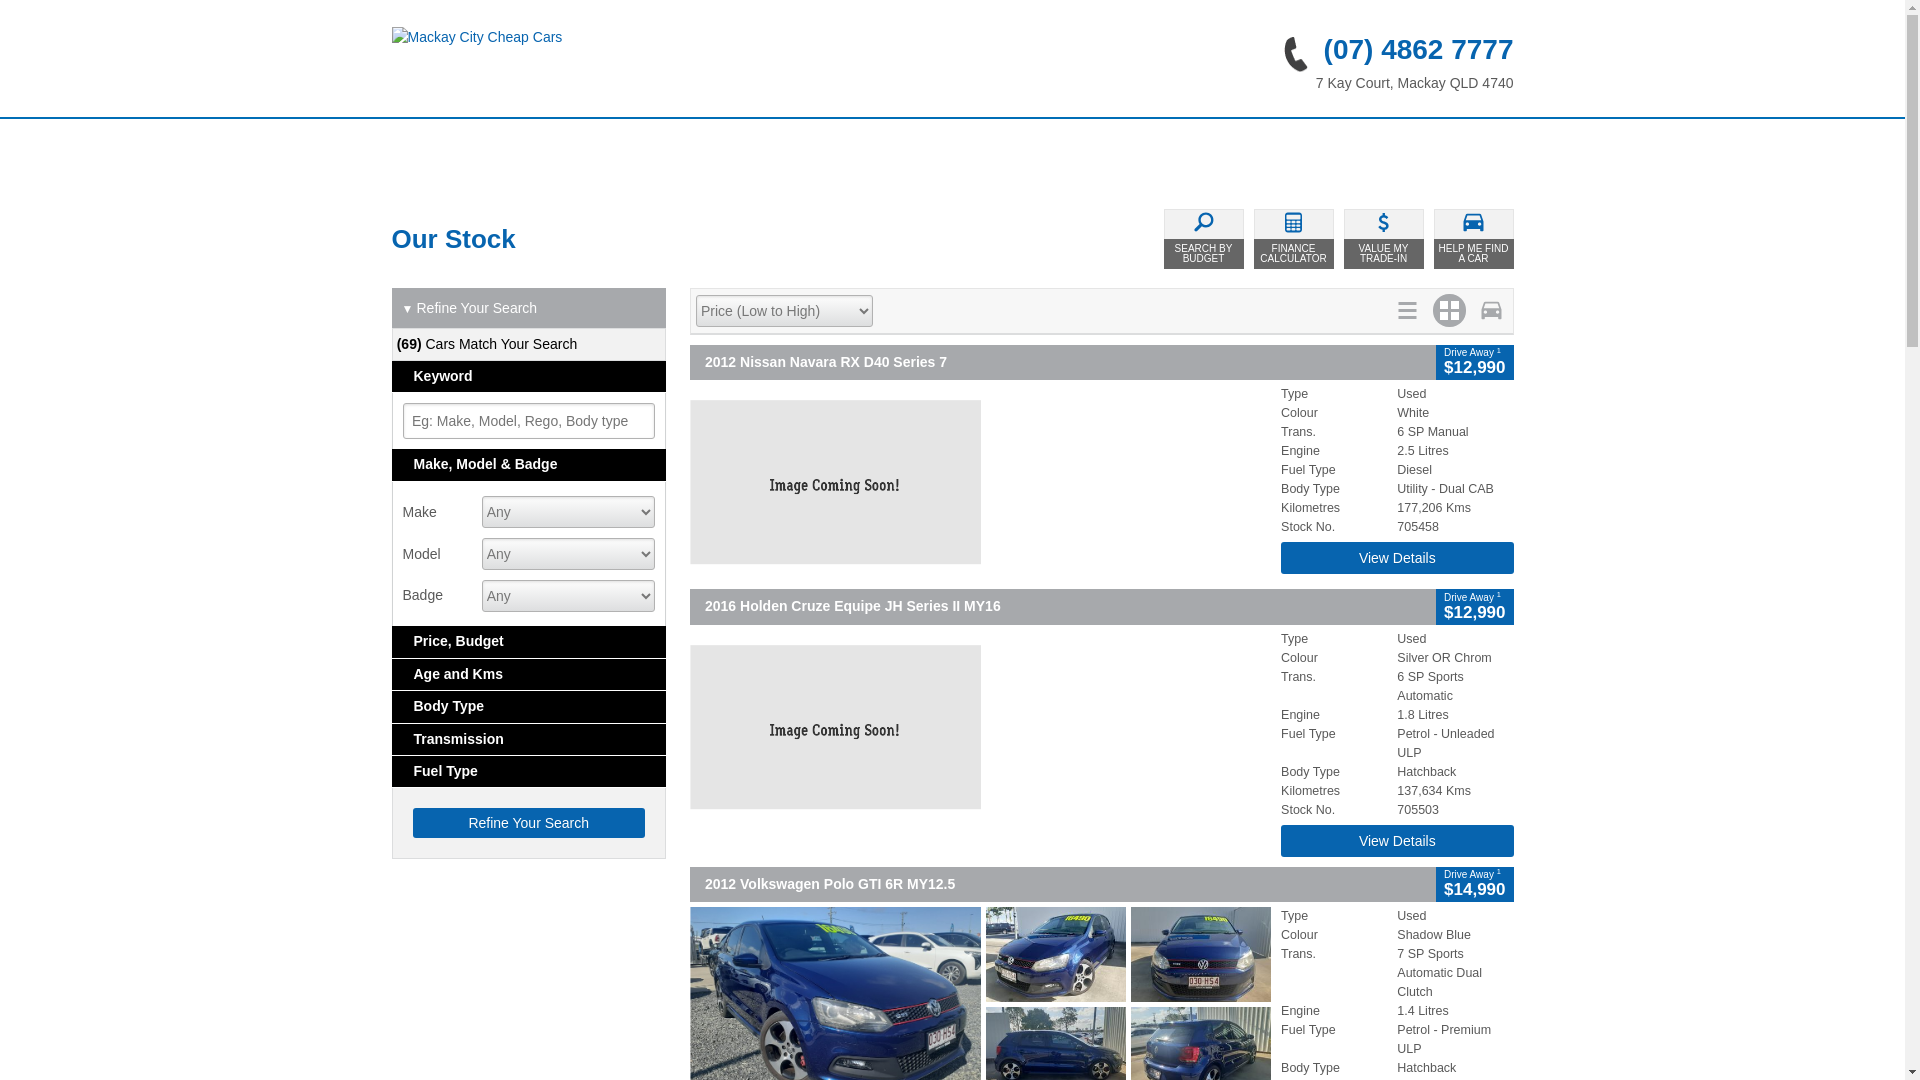 Image resolution: width=1920 pixels, height=1080 pixels. What do you see at coordinates (530, 376) in the screenshot?
I see `Keyword` at bounding box center [530, 376].